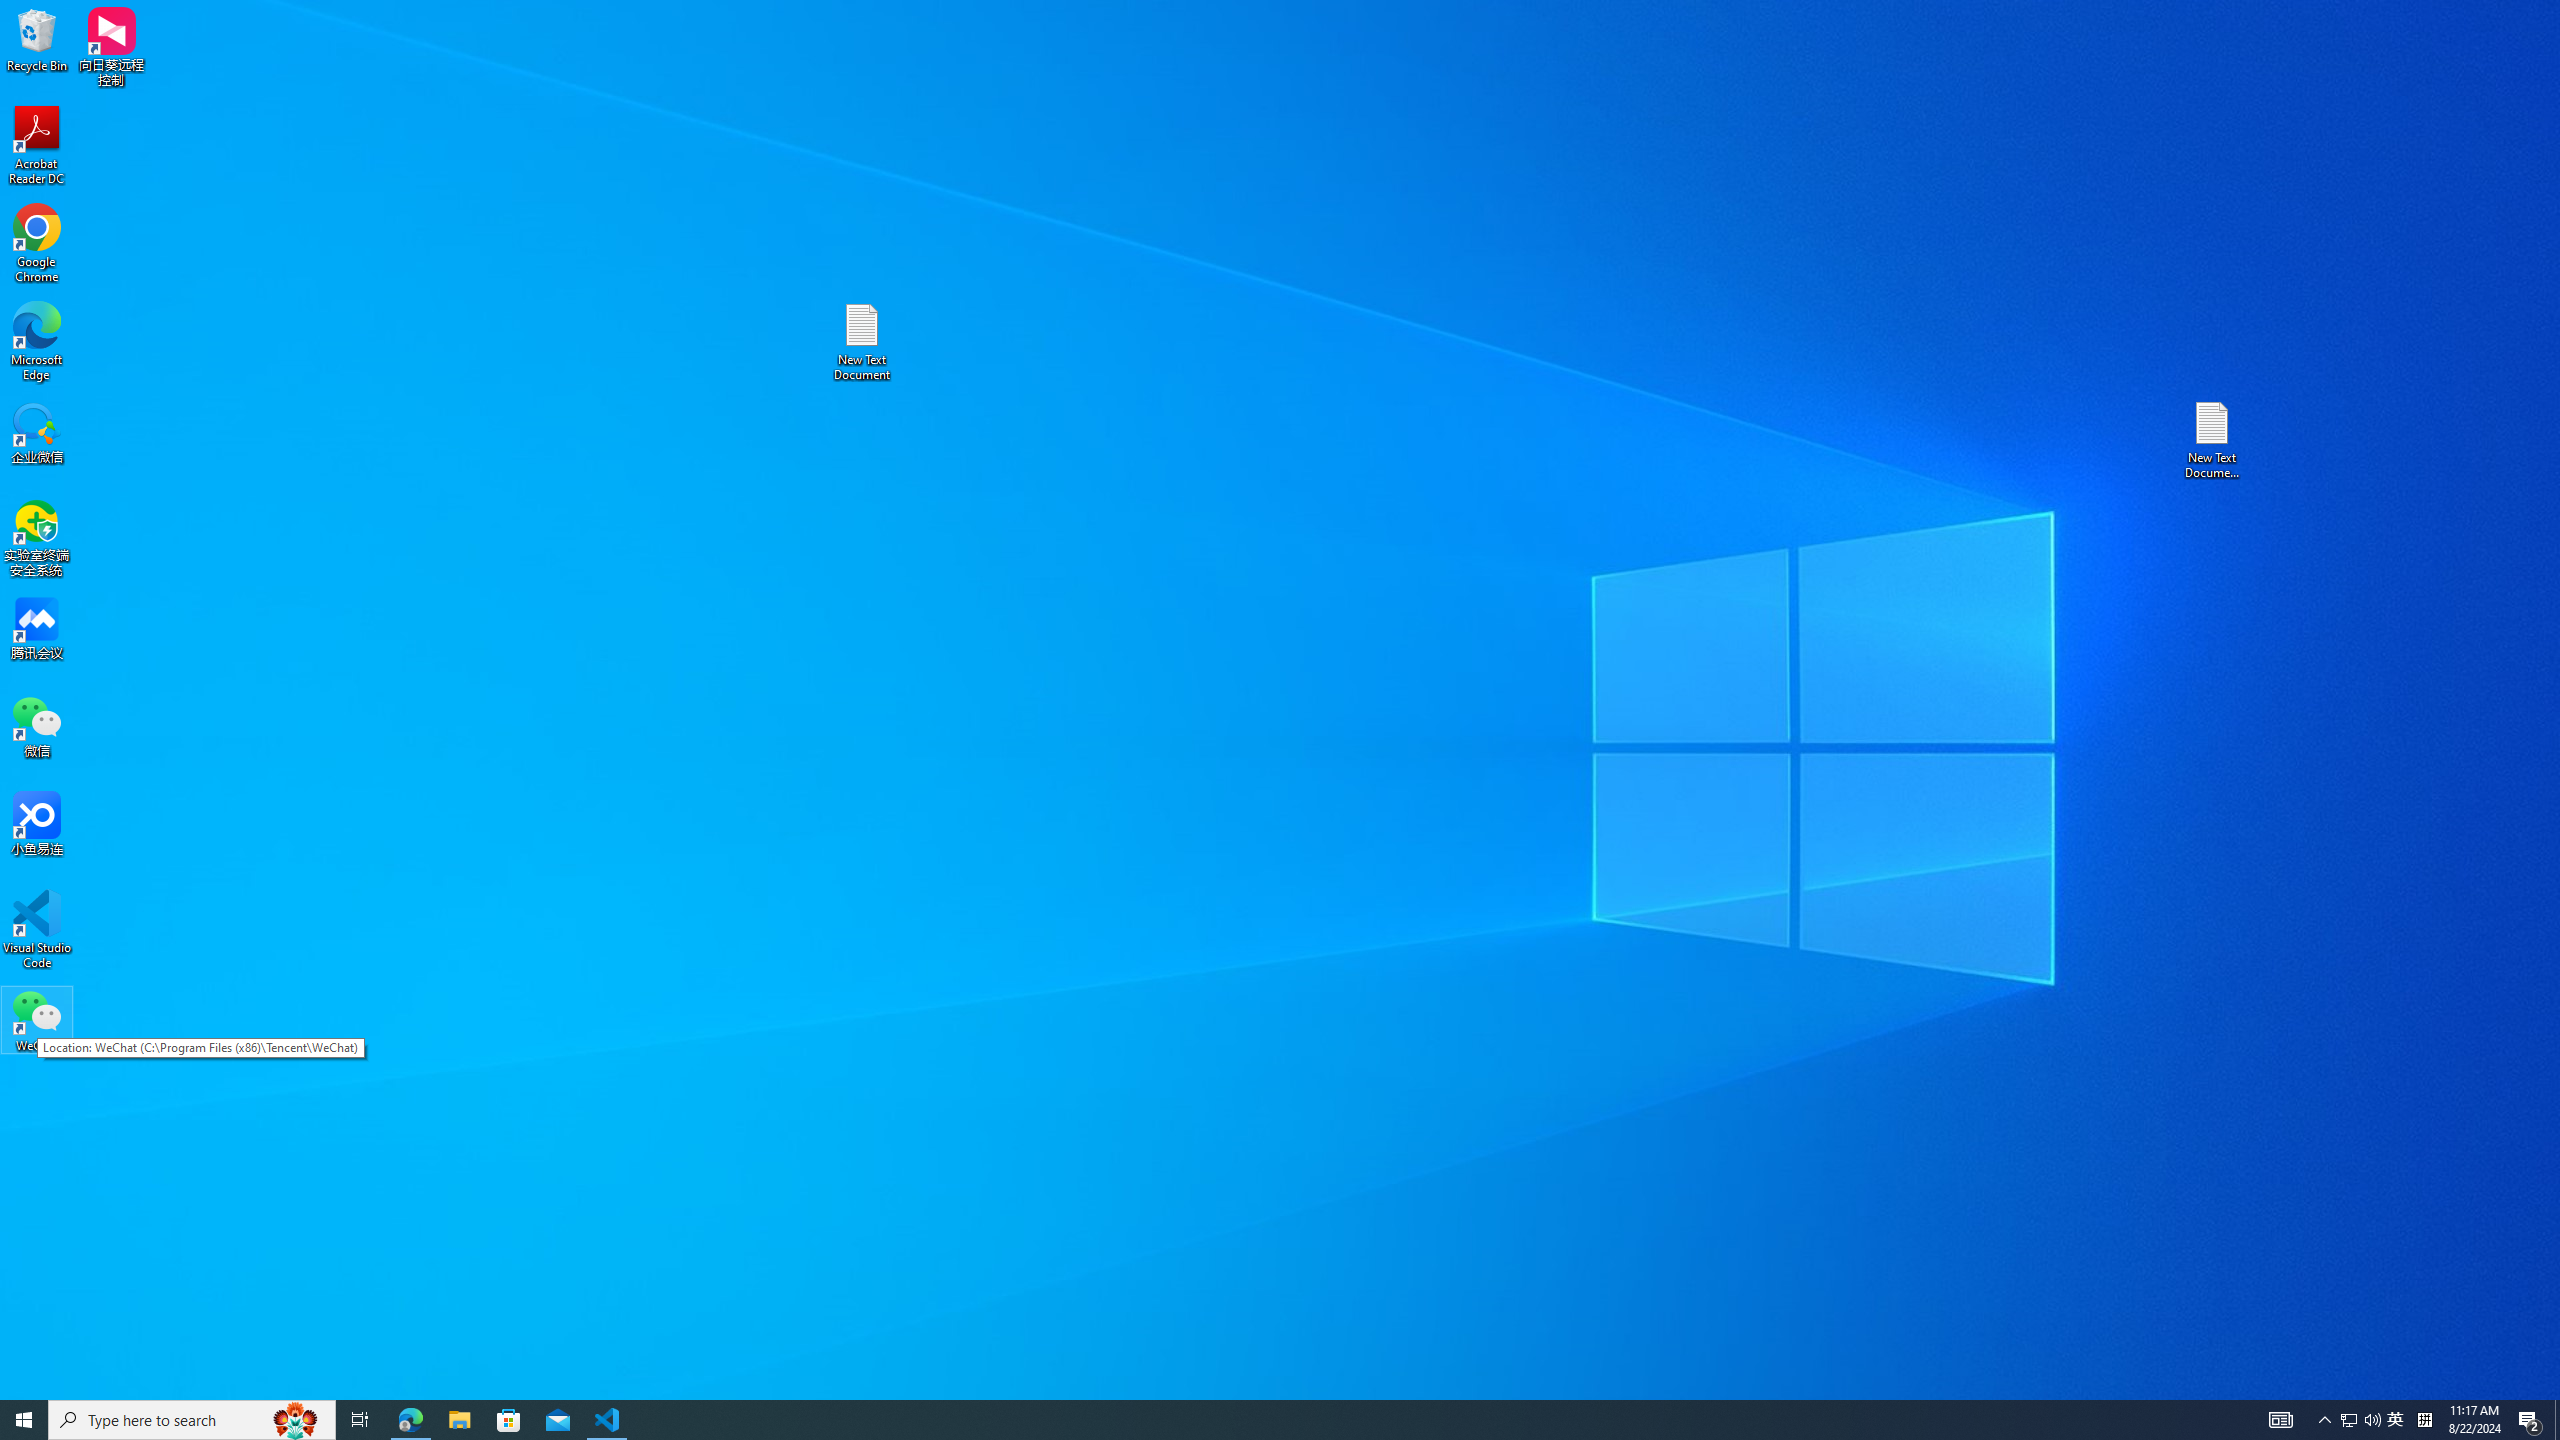 This screenshot has height=1440, width=2560. What do you see at coordinates (37, 930) in the screenshot?
I see `Visual Studio Code` at bounding box center [37, 930].